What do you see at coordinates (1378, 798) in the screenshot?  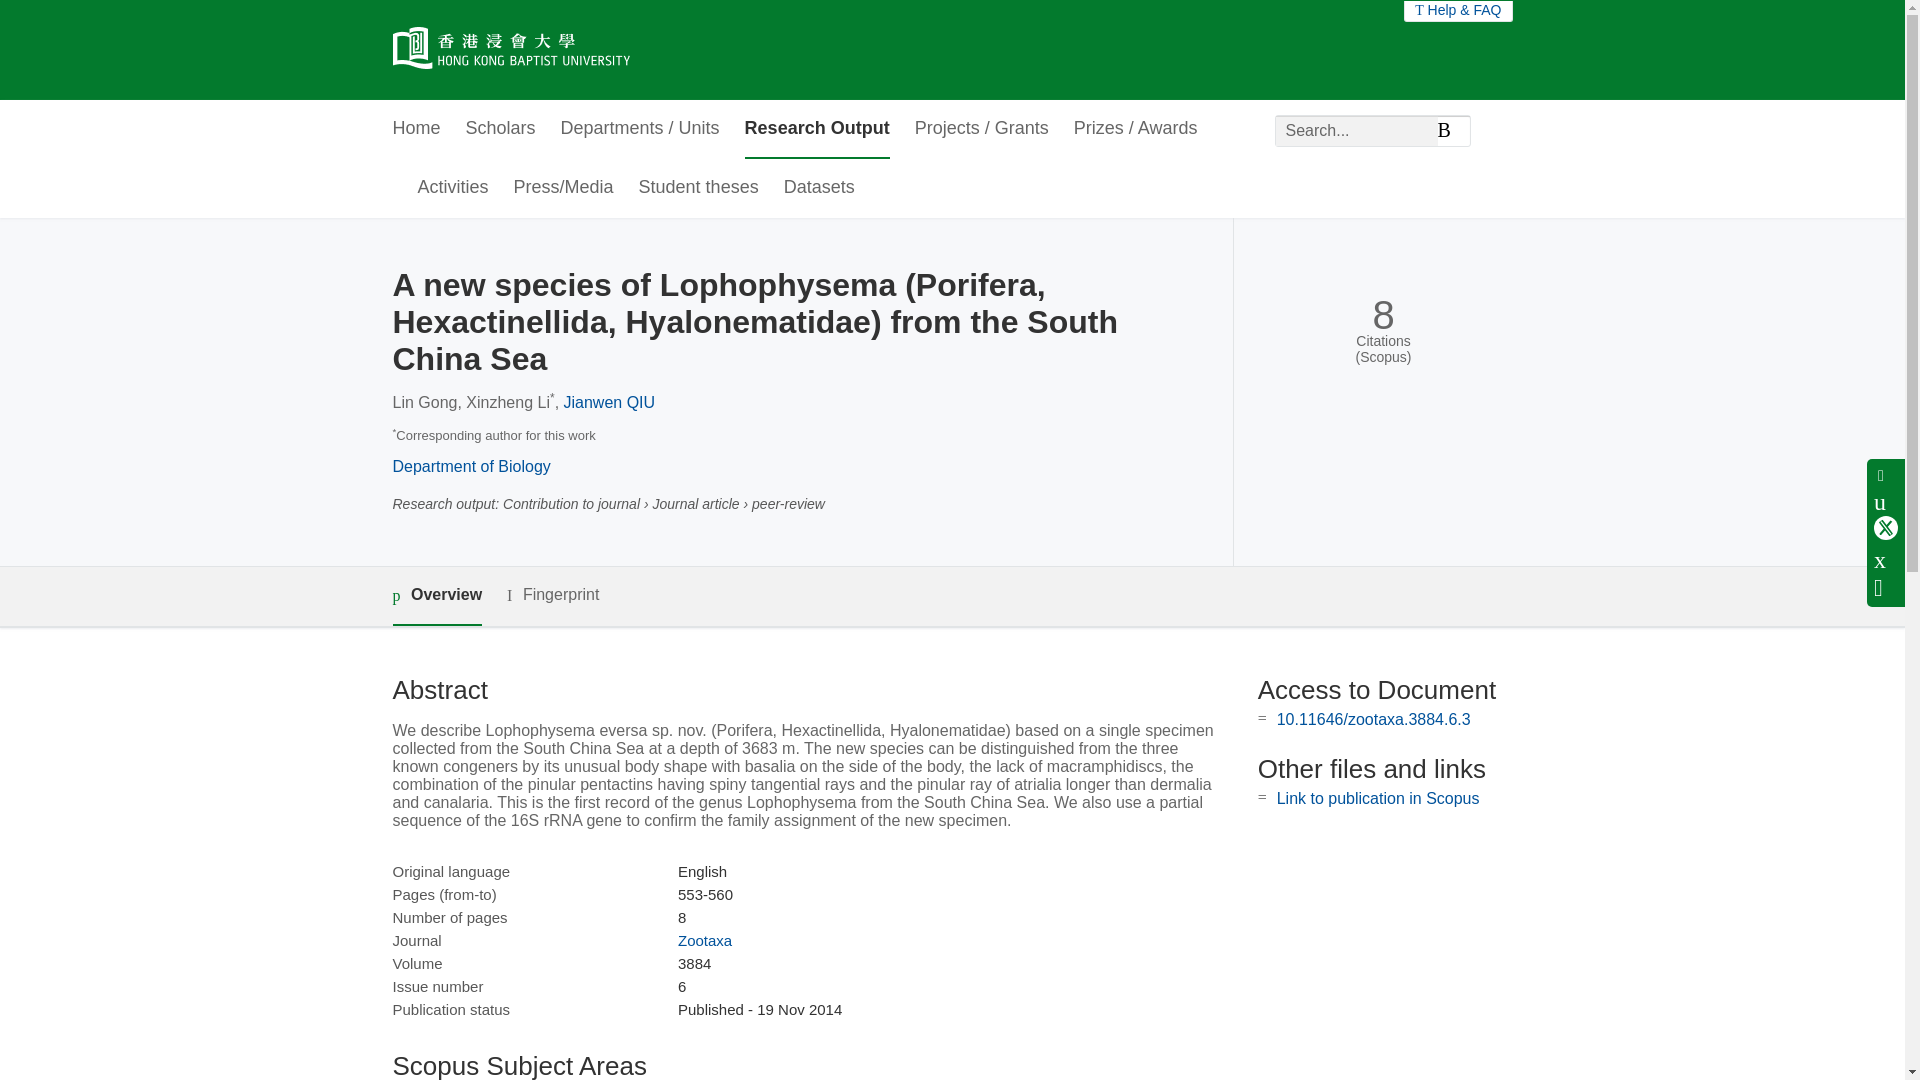 I see `Link to publication in Scopus` at bounding box center [1378, 798].